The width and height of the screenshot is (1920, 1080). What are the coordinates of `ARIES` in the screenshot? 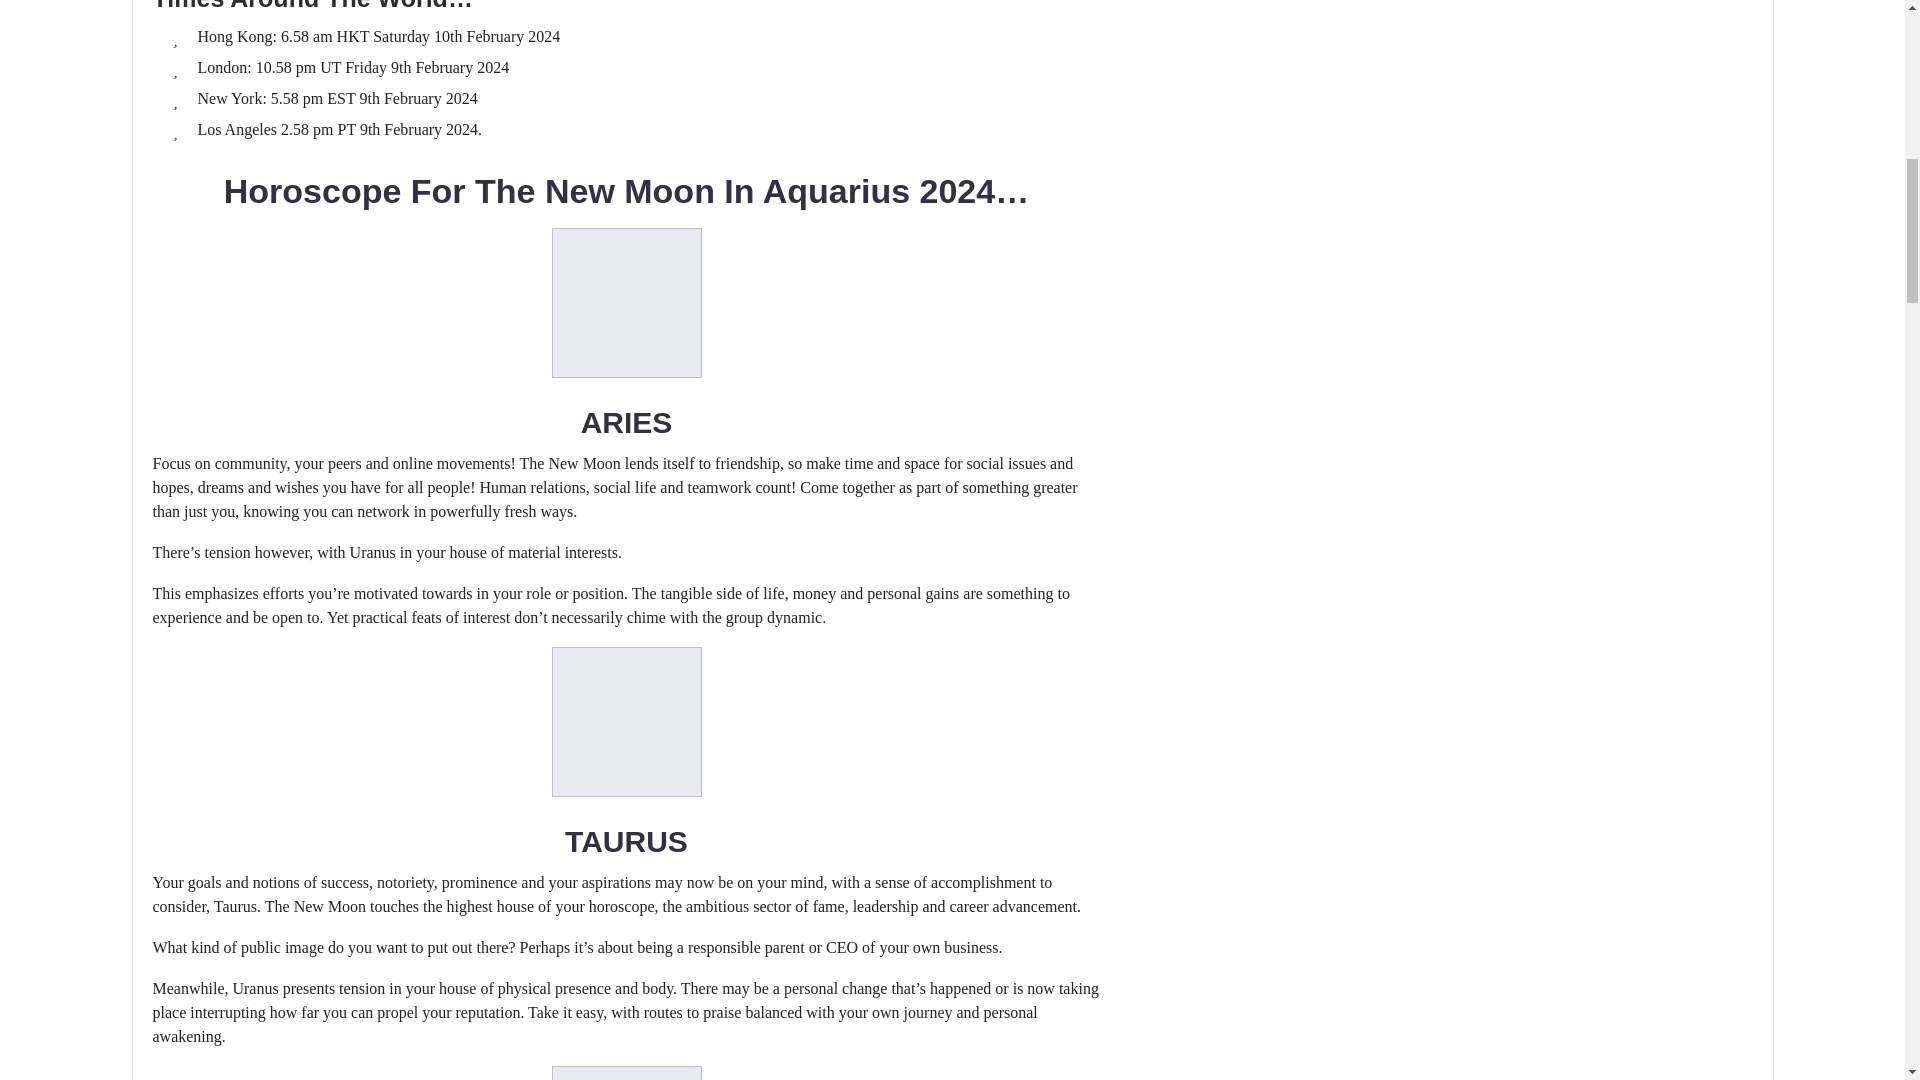 It's located at (627, 422).